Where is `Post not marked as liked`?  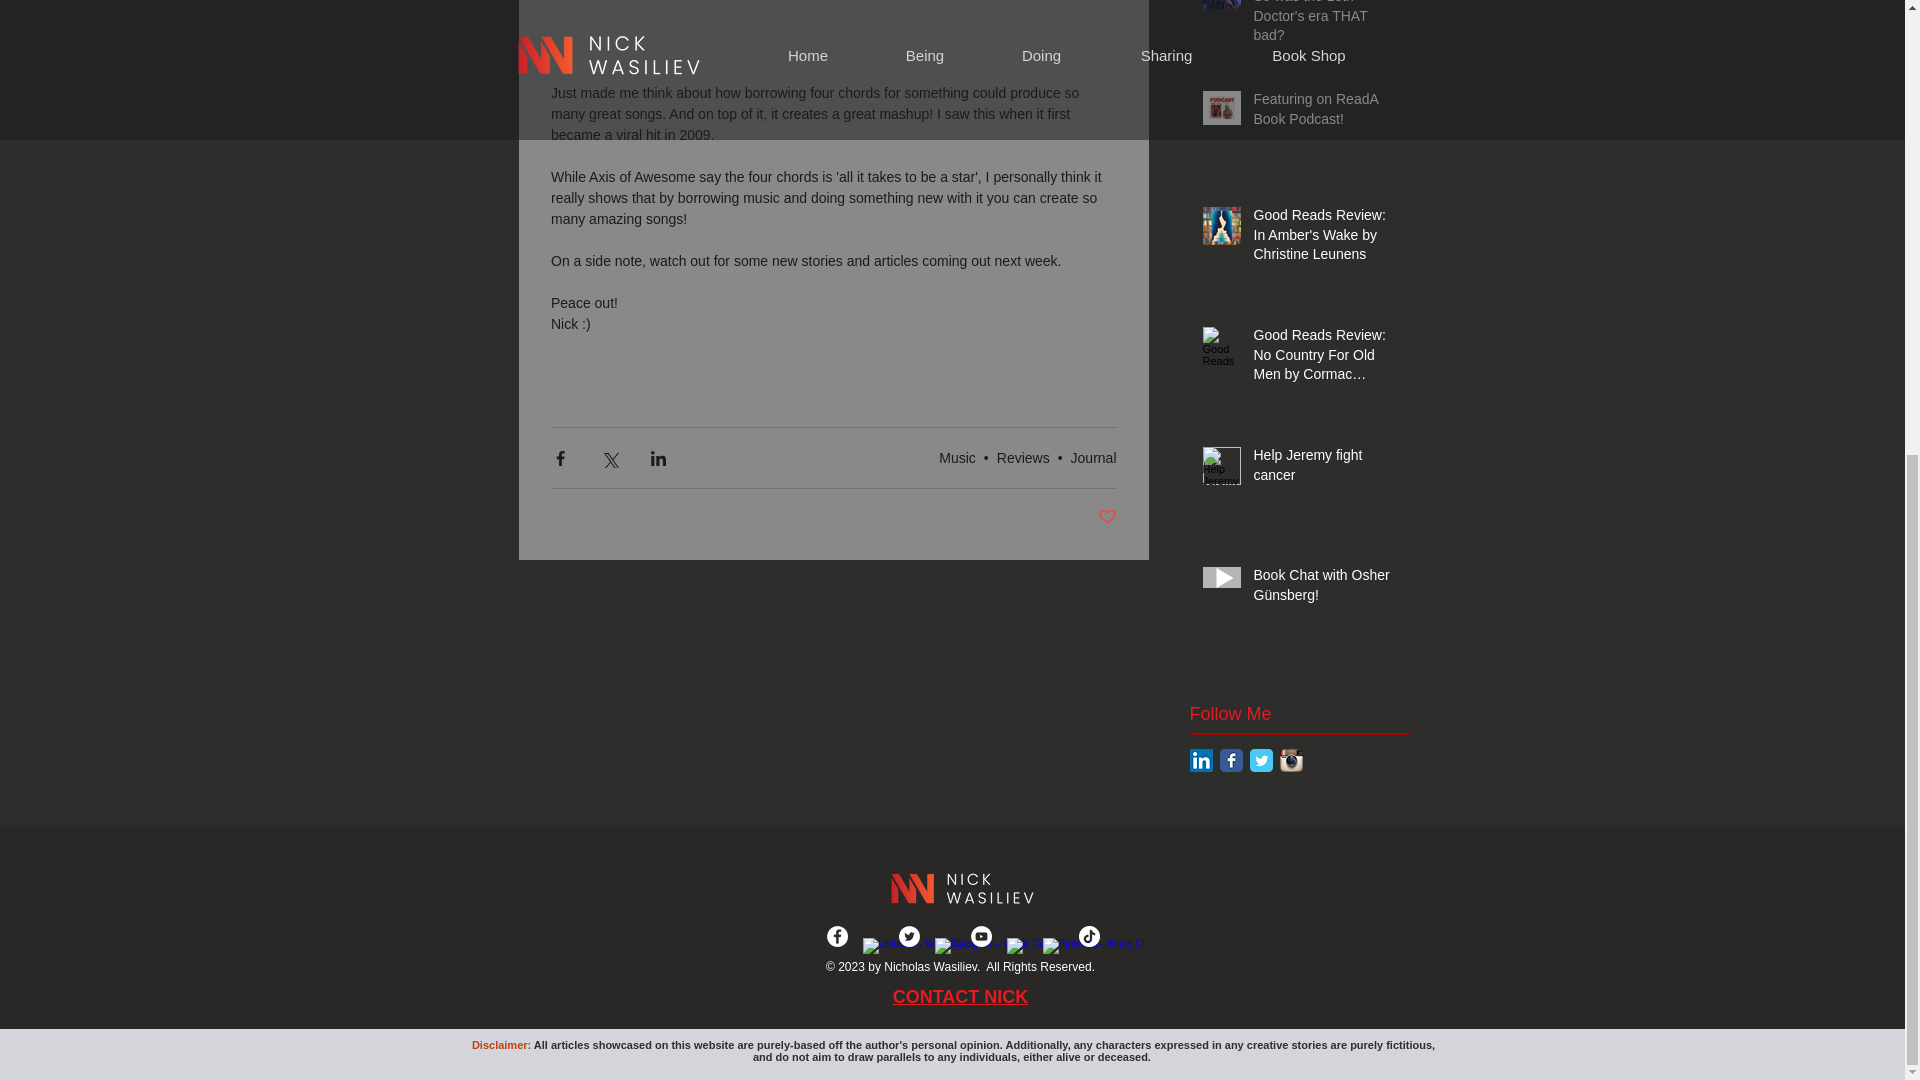
Post not marked as liked is located at coordinates (1108, 517).